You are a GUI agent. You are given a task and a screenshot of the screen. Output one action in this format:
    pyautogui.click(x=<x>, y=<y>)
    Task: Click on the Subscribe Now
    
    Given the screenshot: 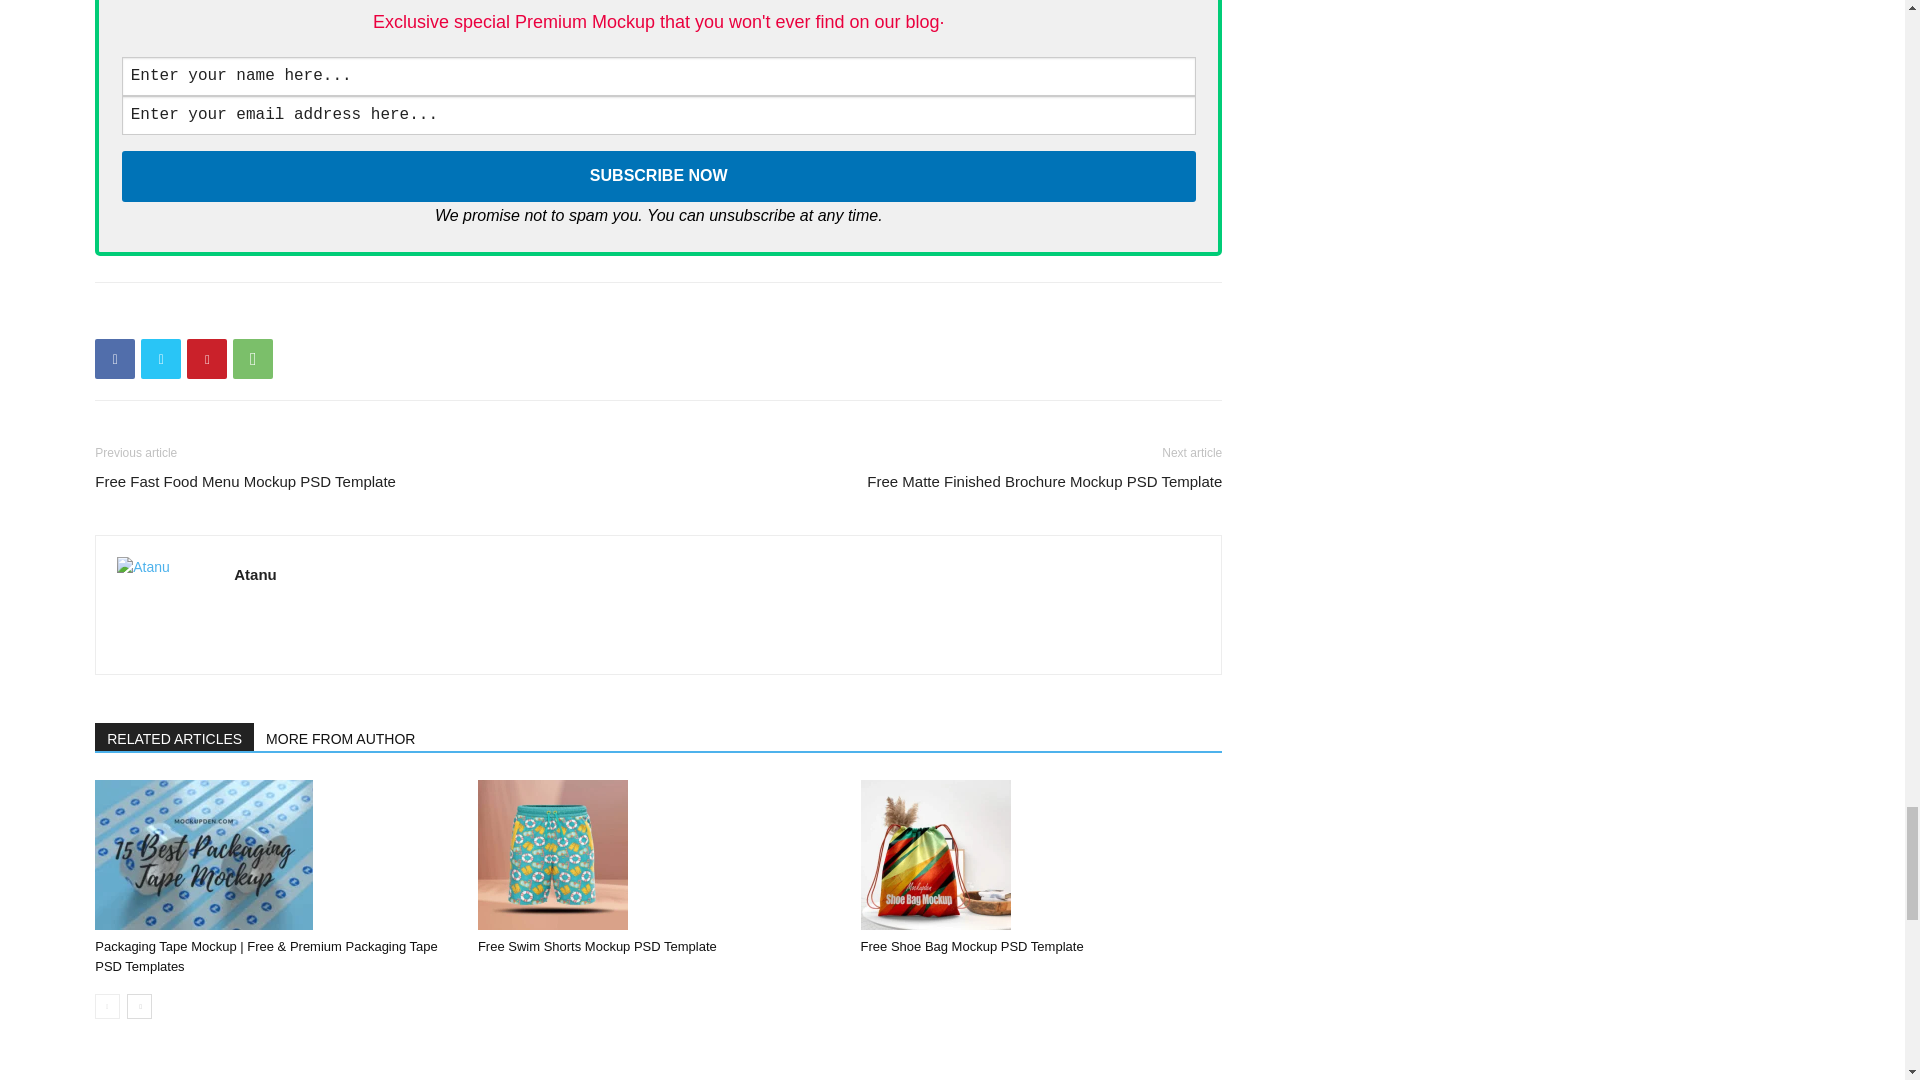 What is the action you would take?
    pyautogui.click(x=659, y=176)
    